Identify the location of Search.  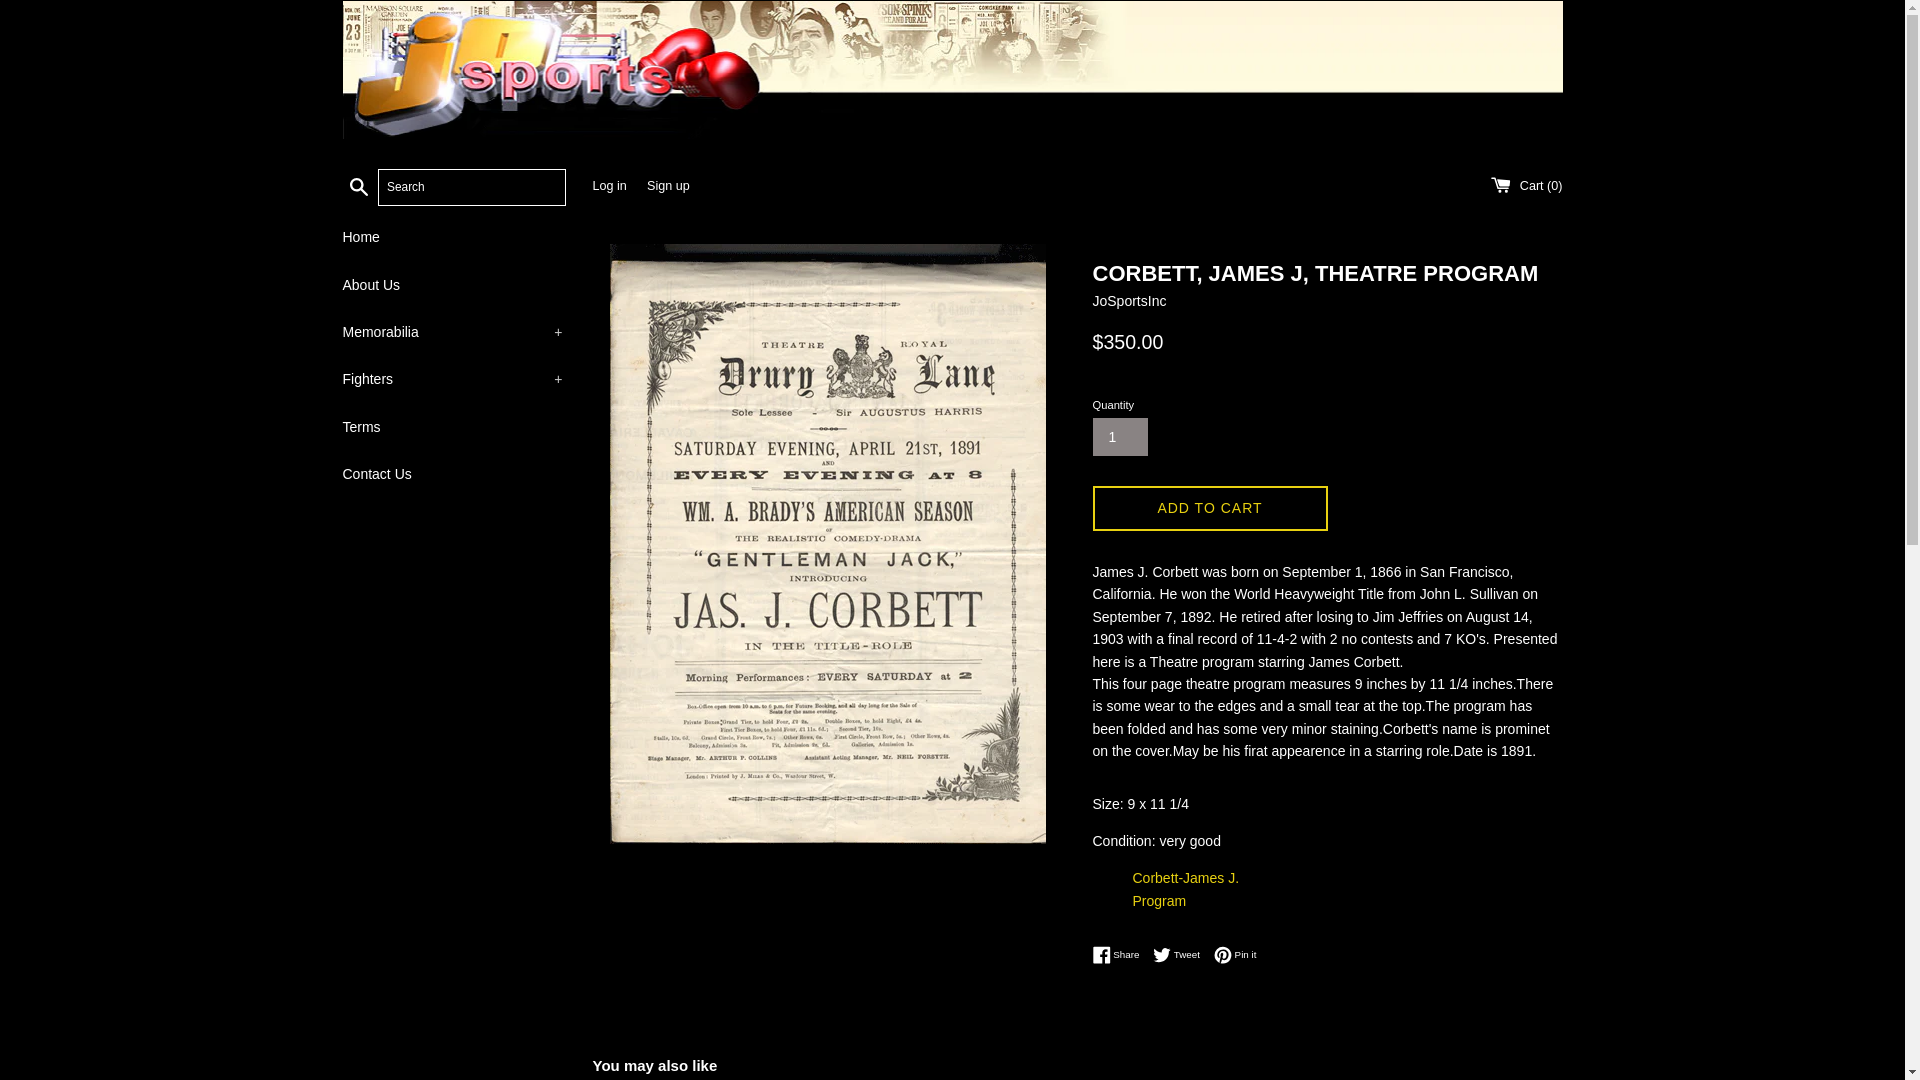
(358, 185).